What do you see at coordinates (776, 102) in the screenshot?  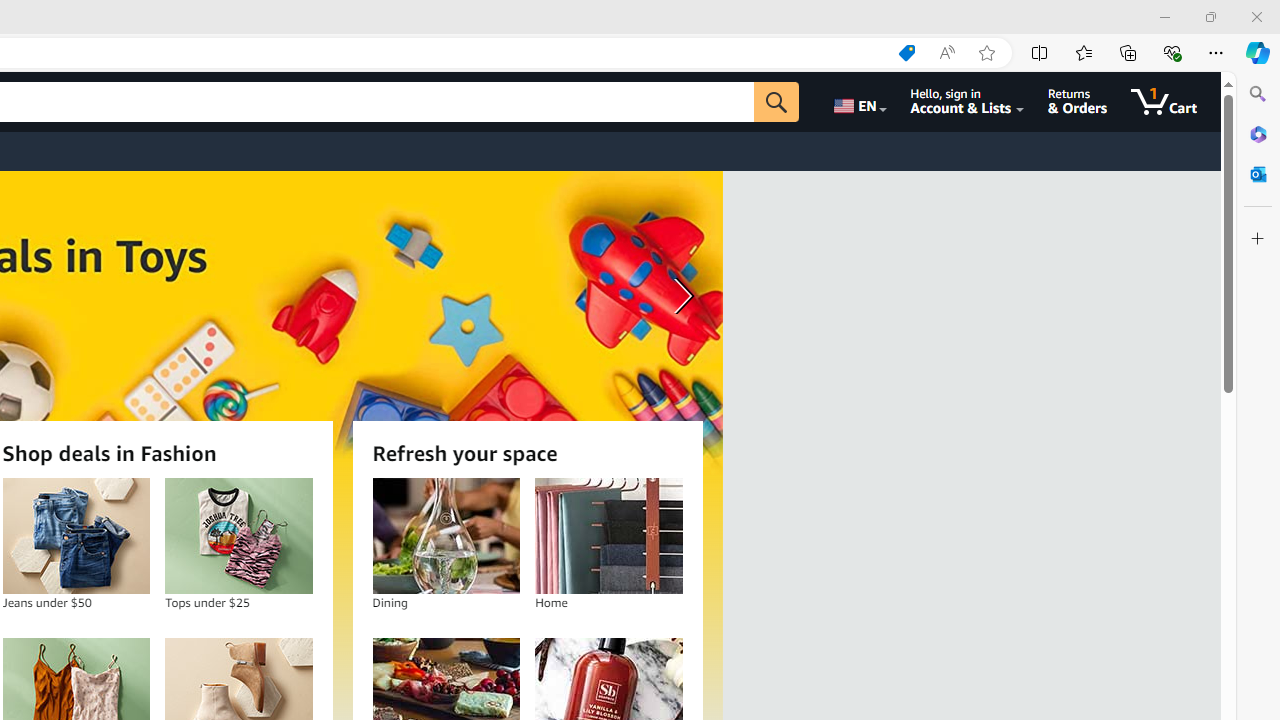 I see `Go` at bounding box center [776, 102].